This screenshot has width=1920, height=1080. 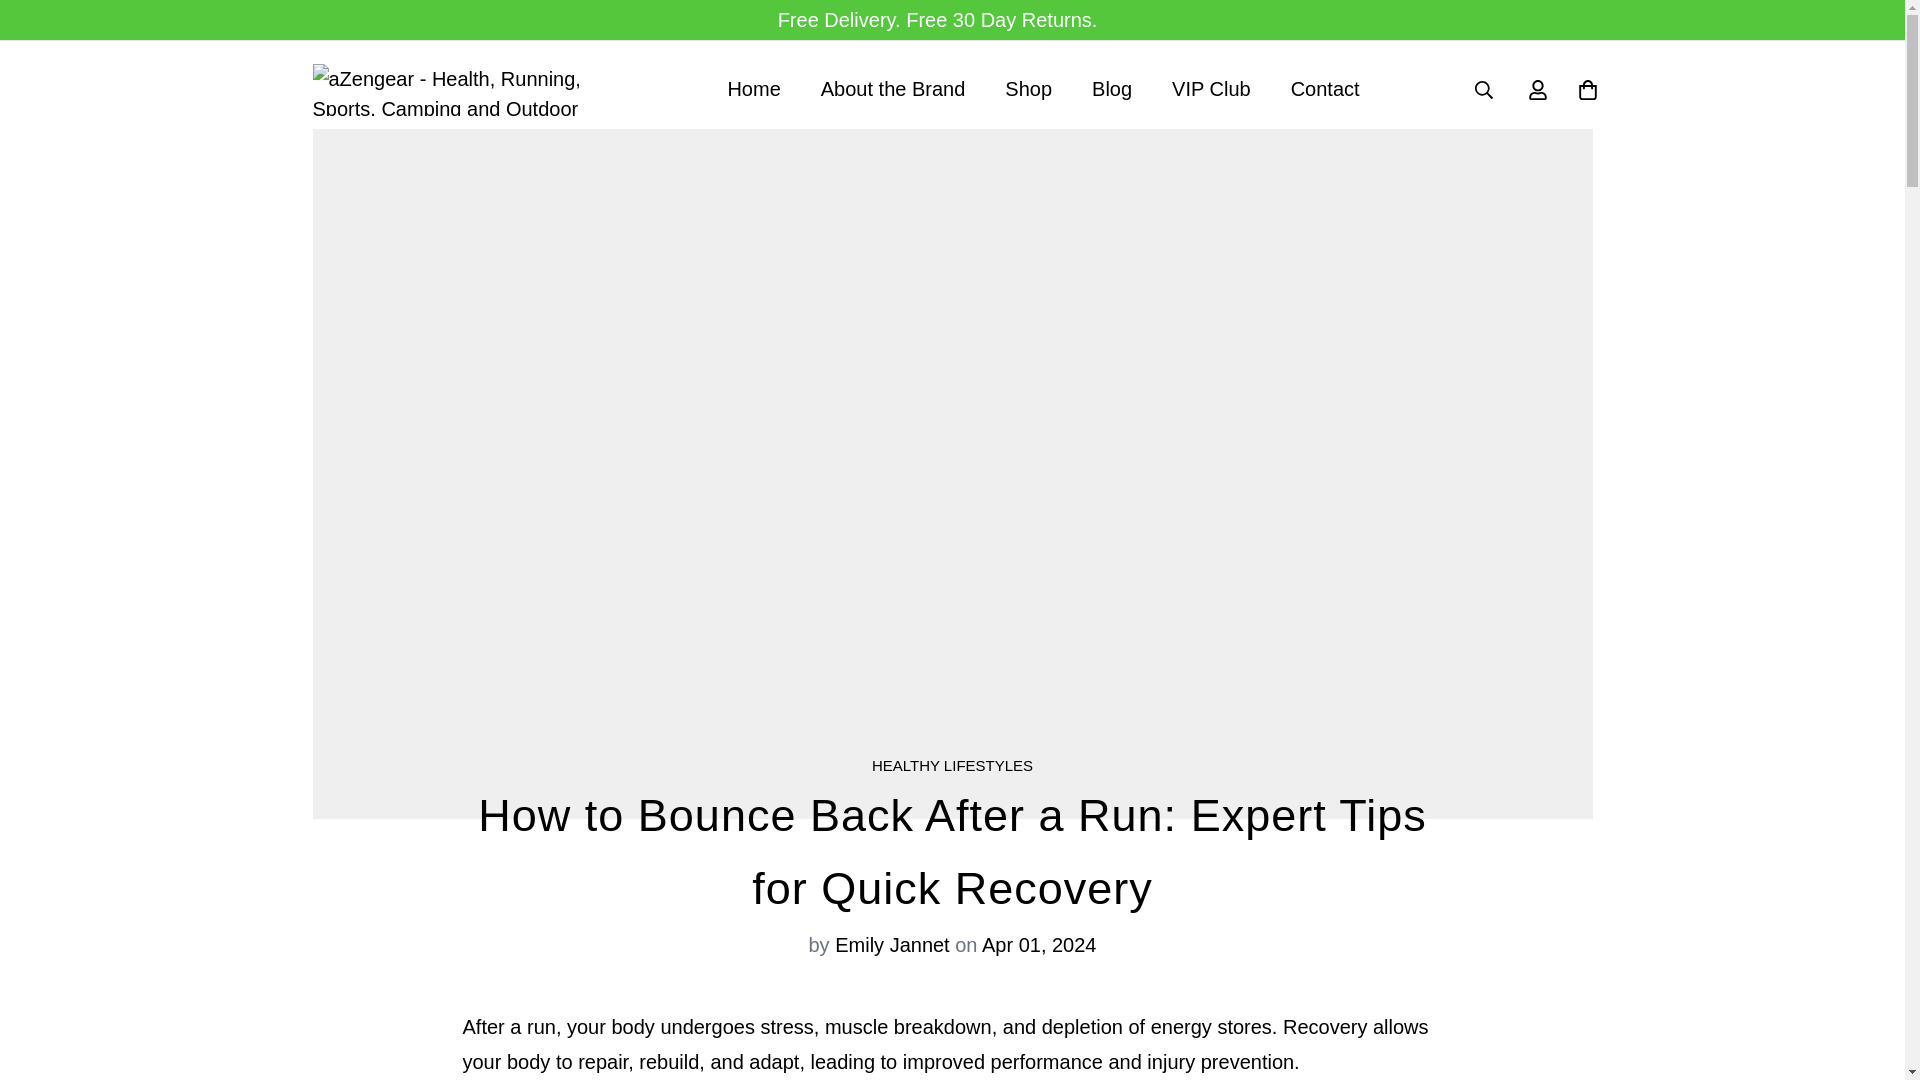 I want to click on Home, so click(x=1326, y=89).